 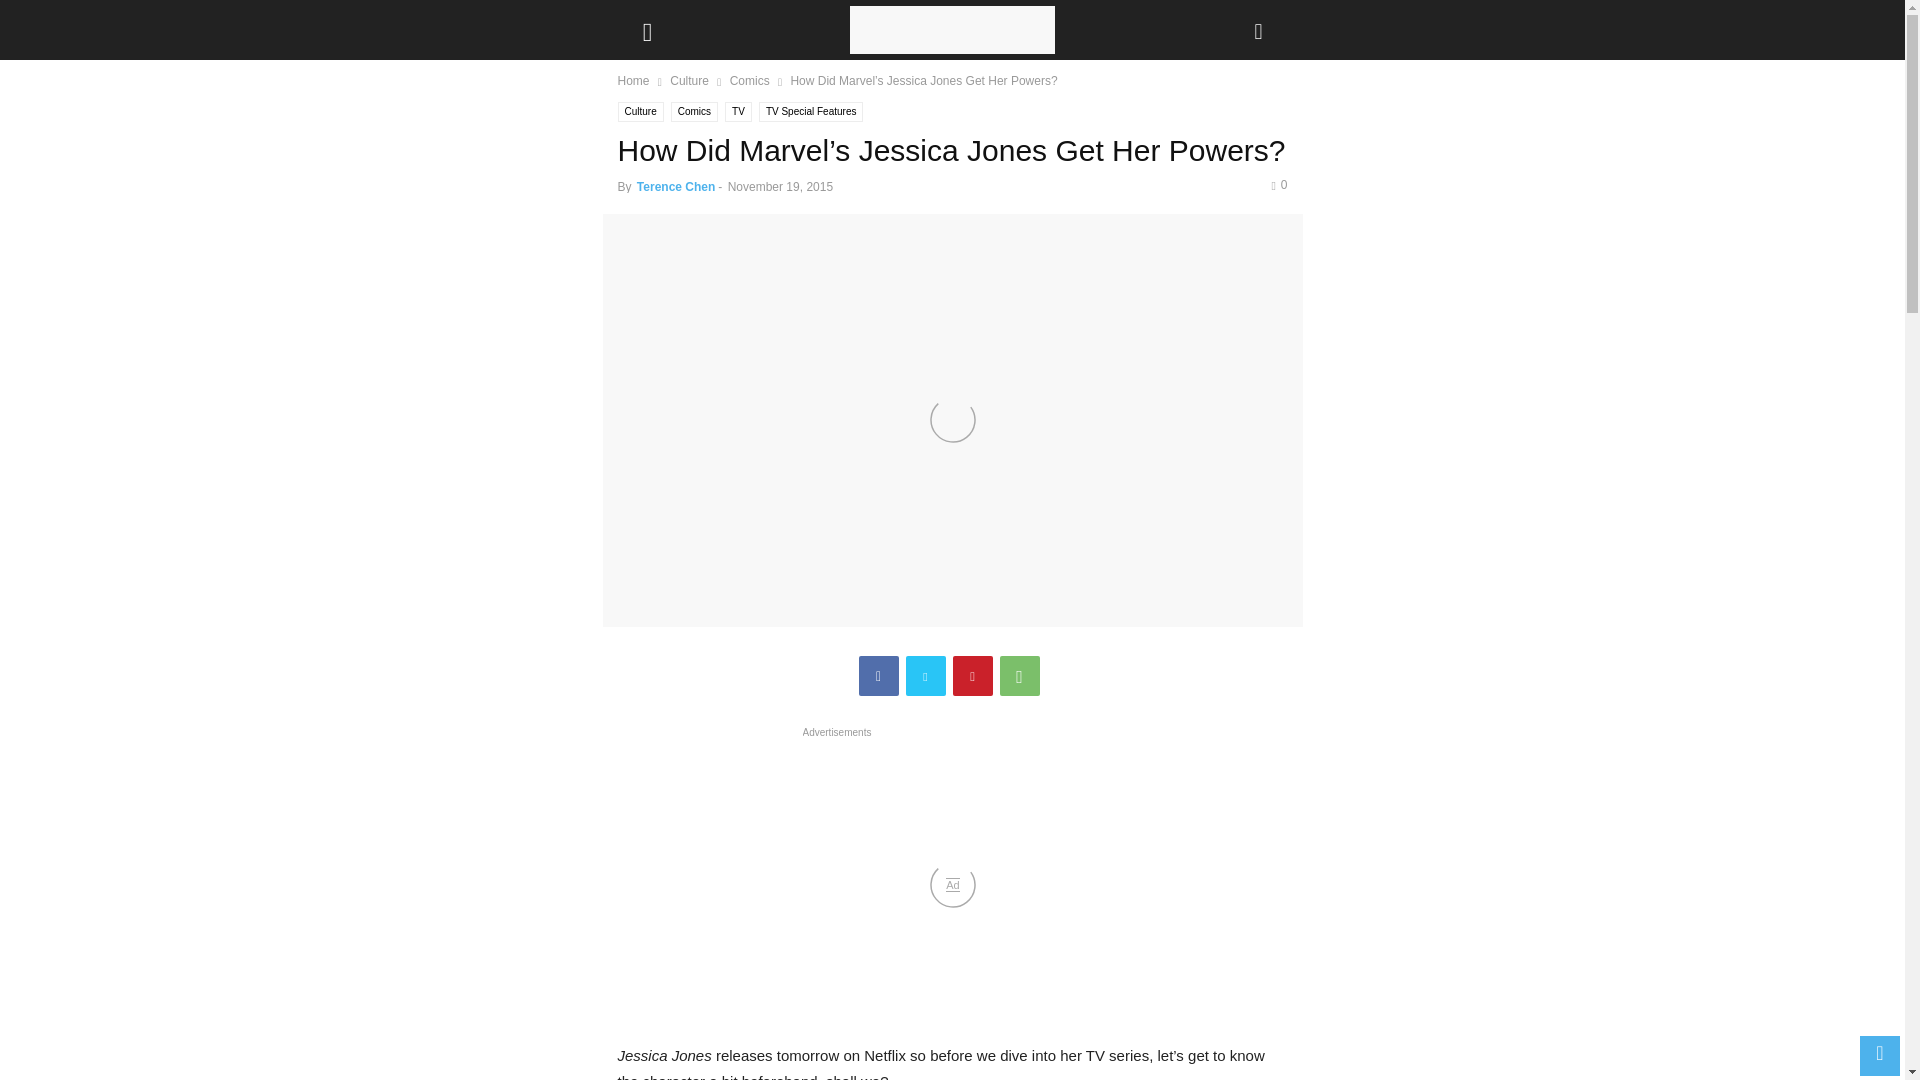 I want to click on 0, so click(x=1278, y=185).